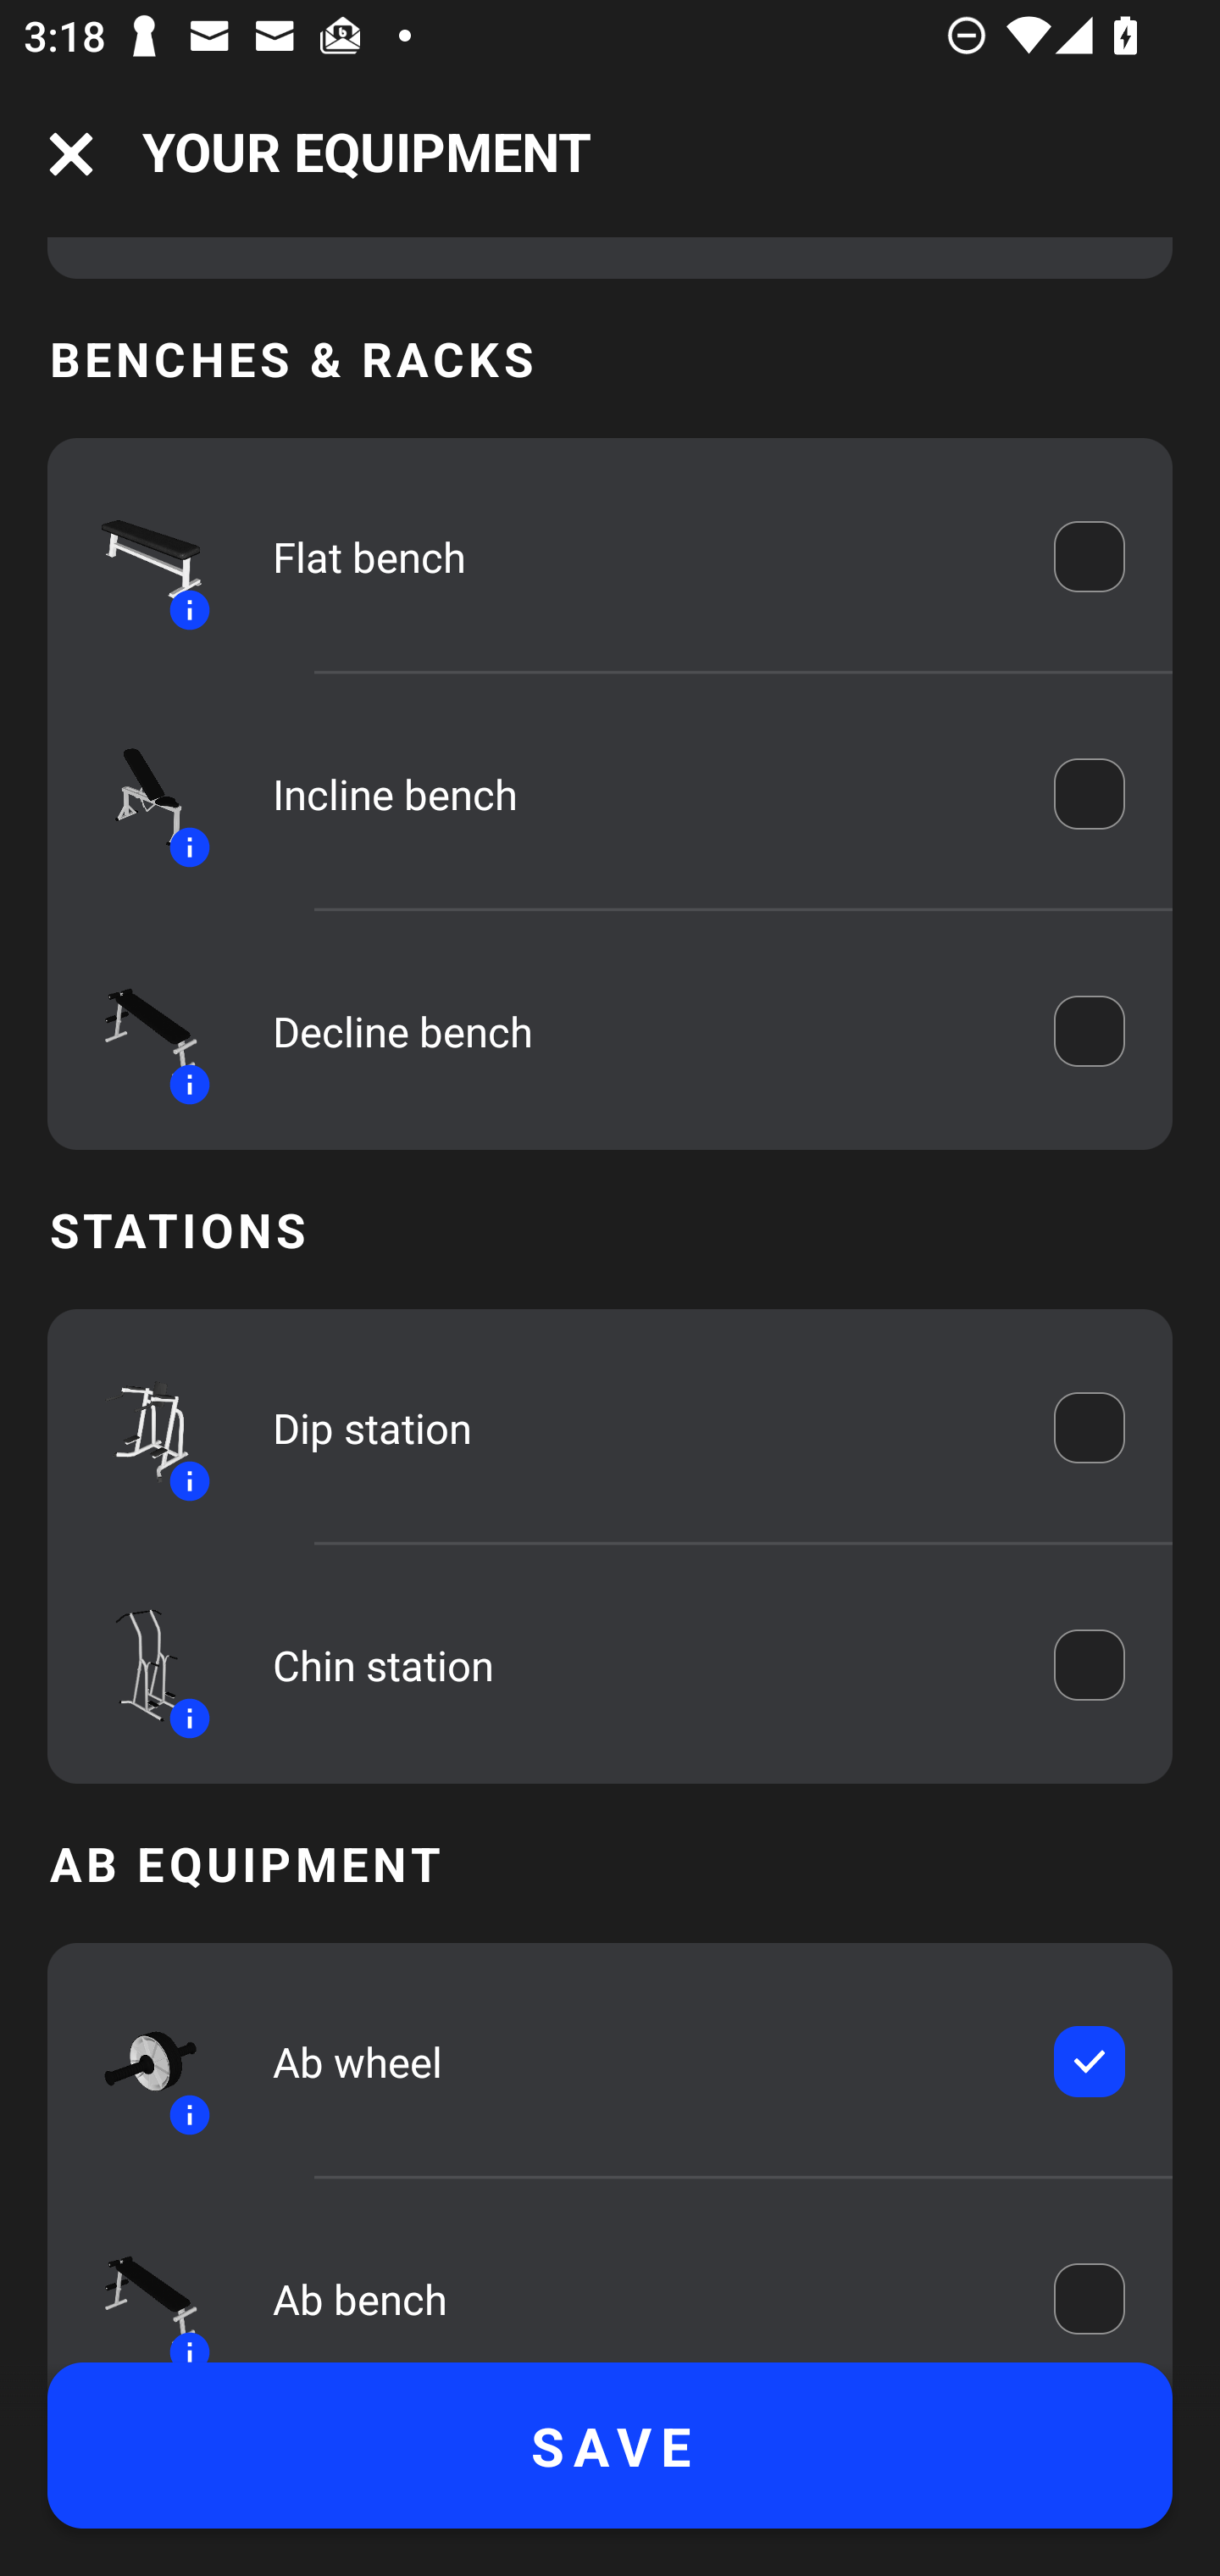 The height and width of the screenshot is (2576, 1220). Describe the element at coordinates (136, 1031) in the screenshot. I see `Equipment icon Information icon` at that location.